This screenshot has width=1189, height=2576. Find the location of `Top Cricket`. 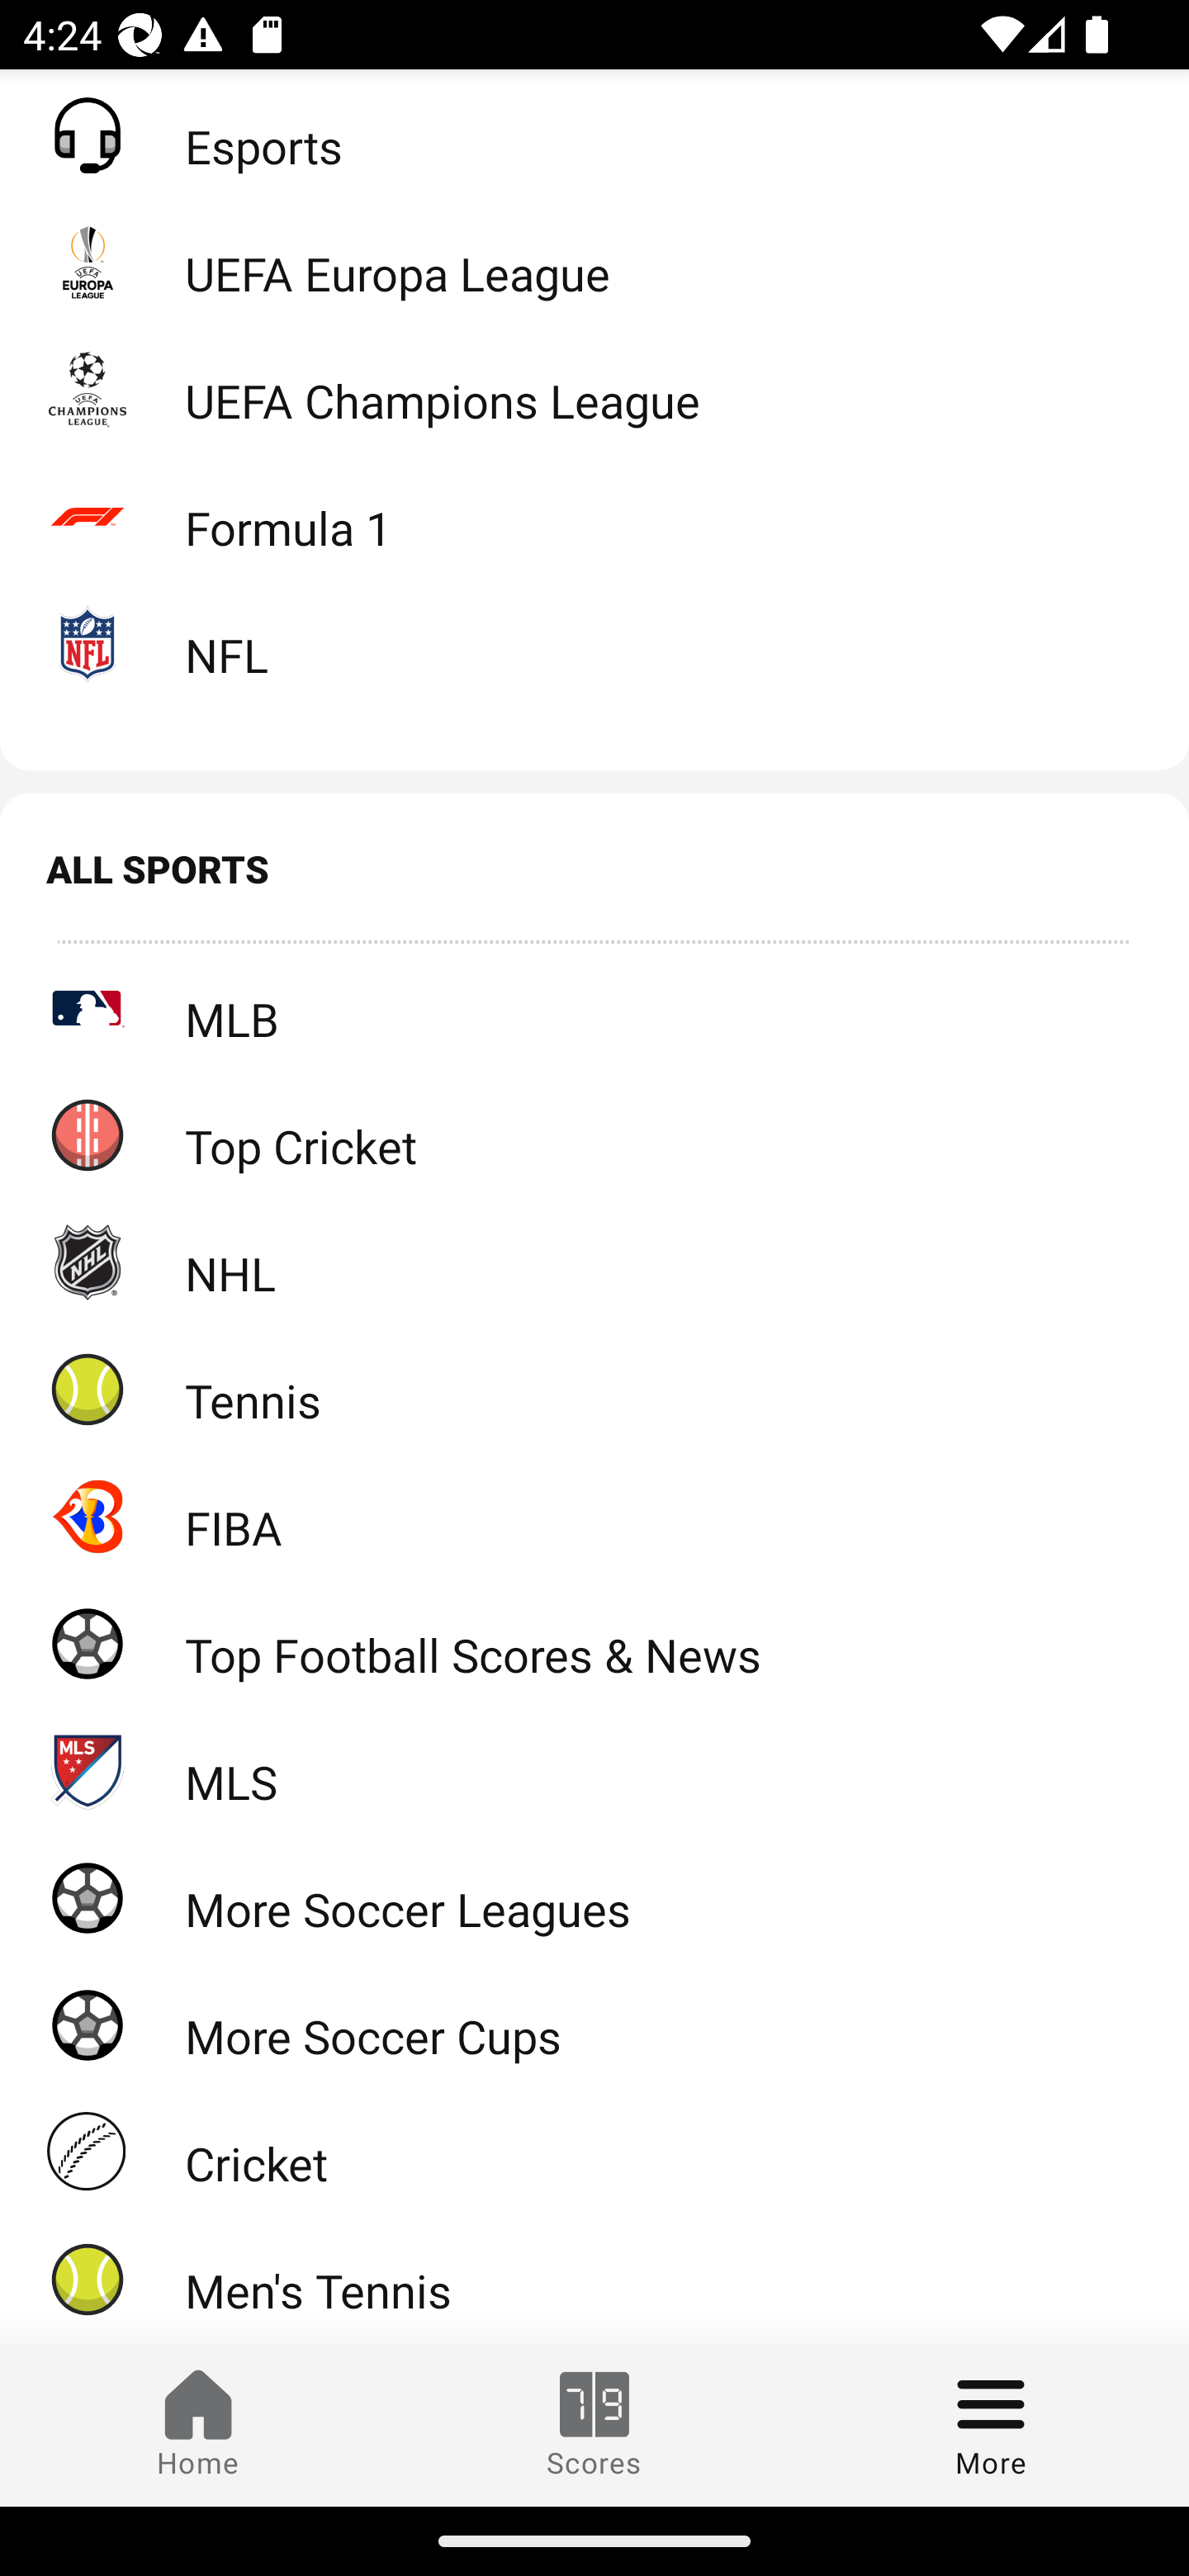

Top Cricket is located at coordinates (594, 1134).